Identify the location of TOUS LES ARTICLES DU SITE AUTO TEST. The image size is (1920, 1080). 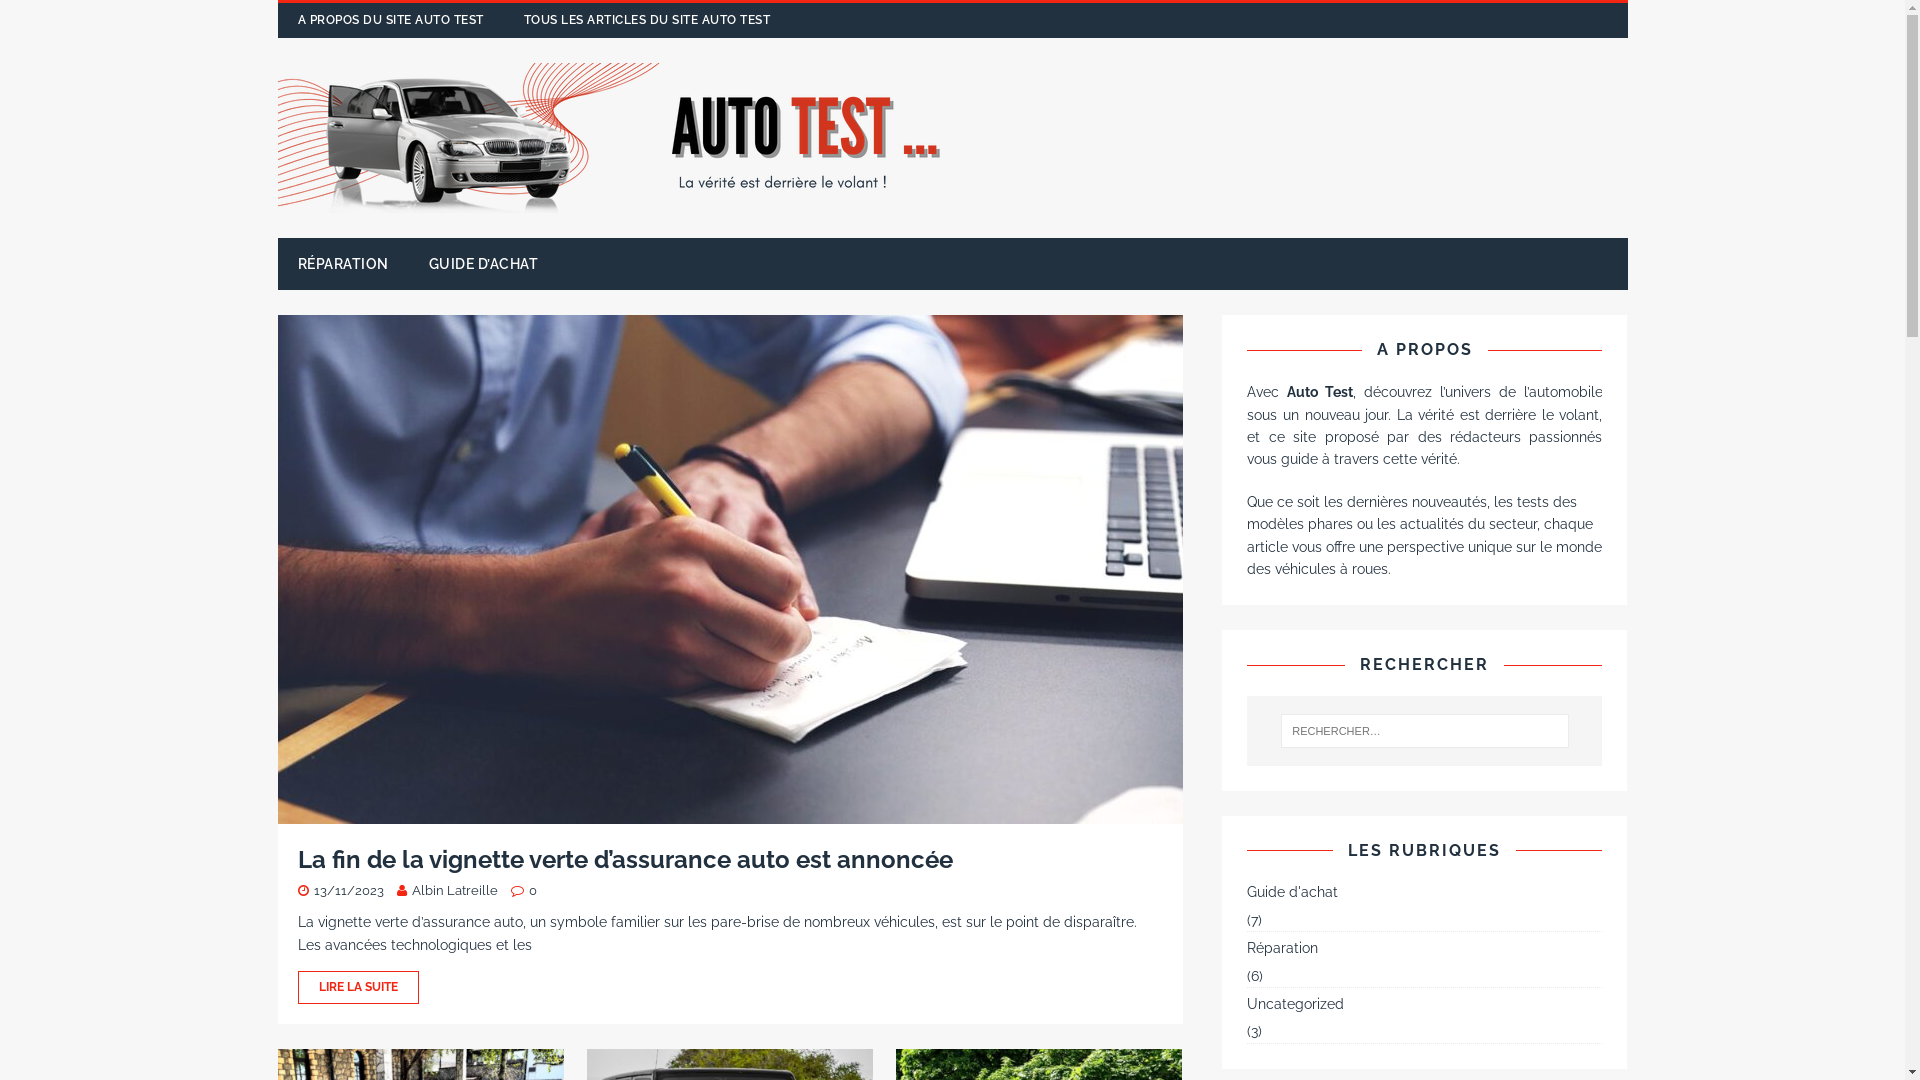
(648, 20).